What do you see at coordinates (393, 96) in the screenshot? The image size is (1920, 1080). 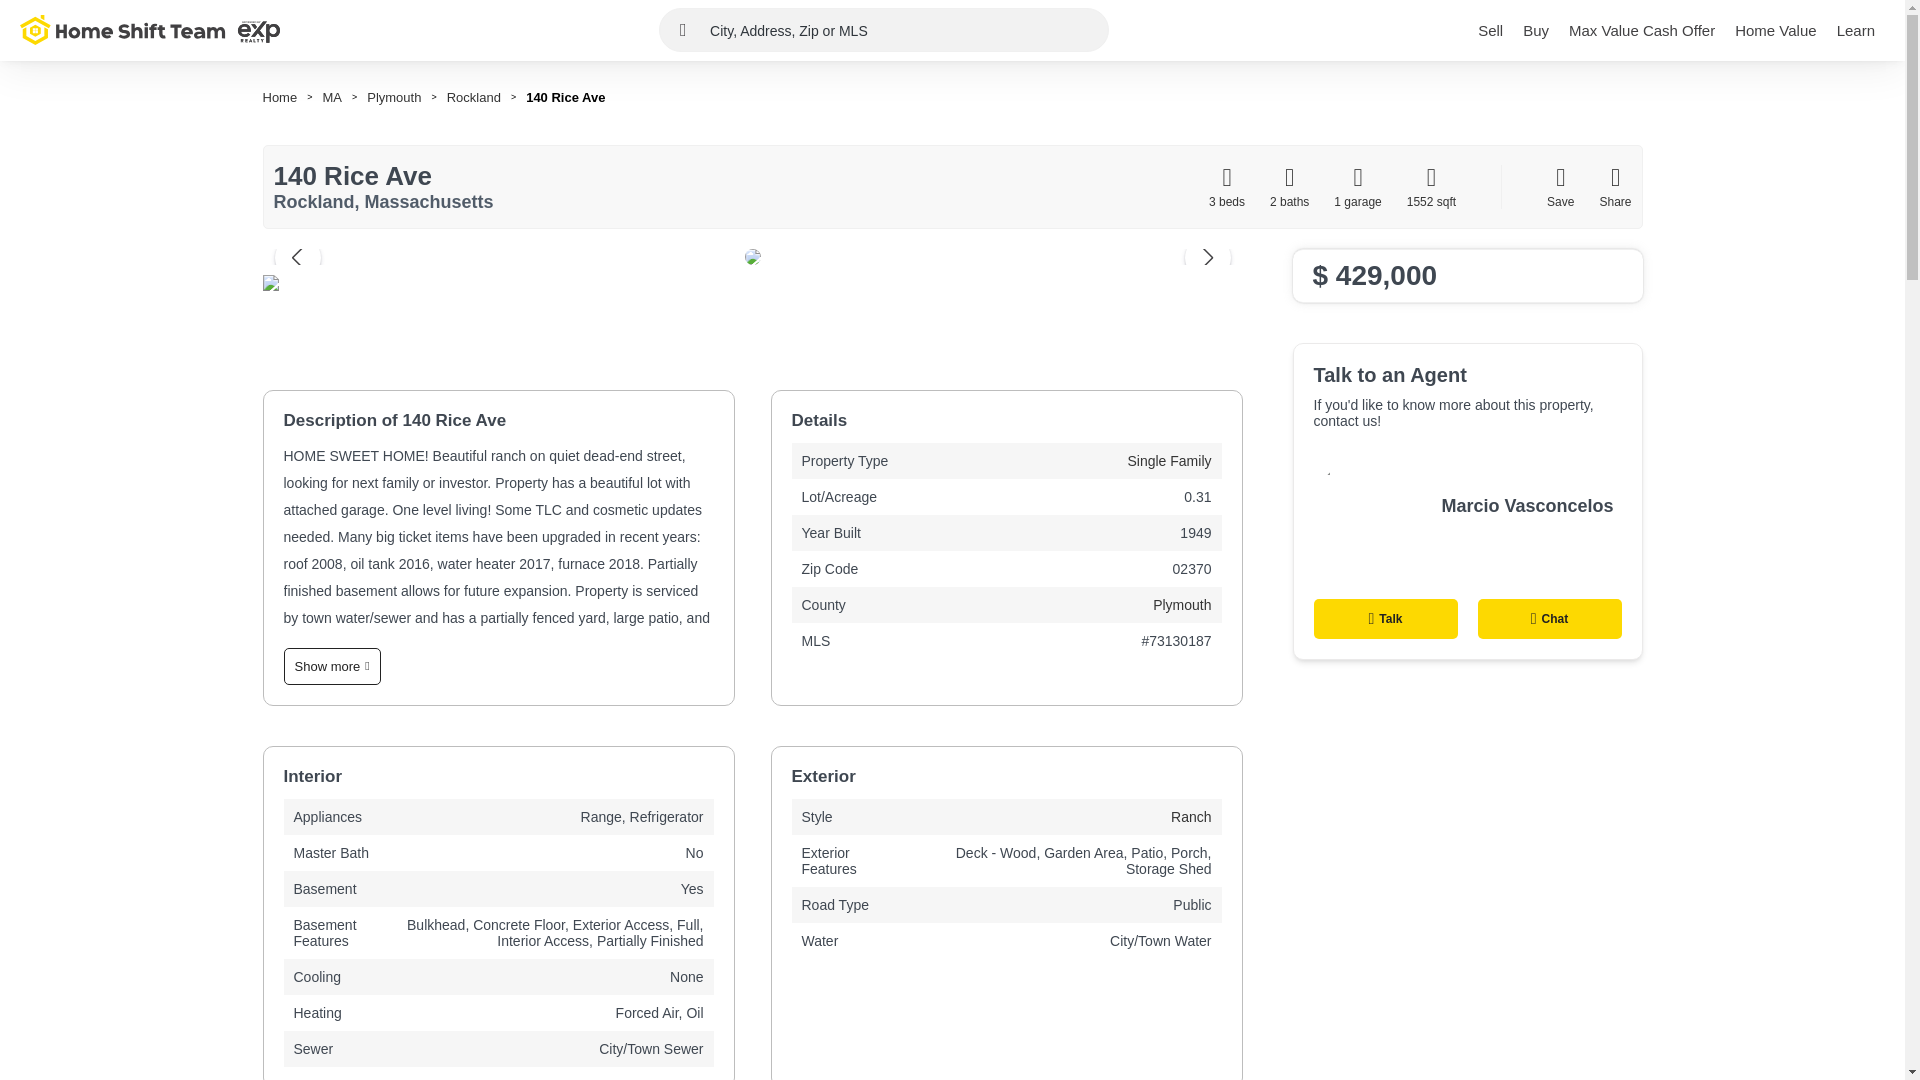 I see `Plymouth` at bounding box center [393, 96].